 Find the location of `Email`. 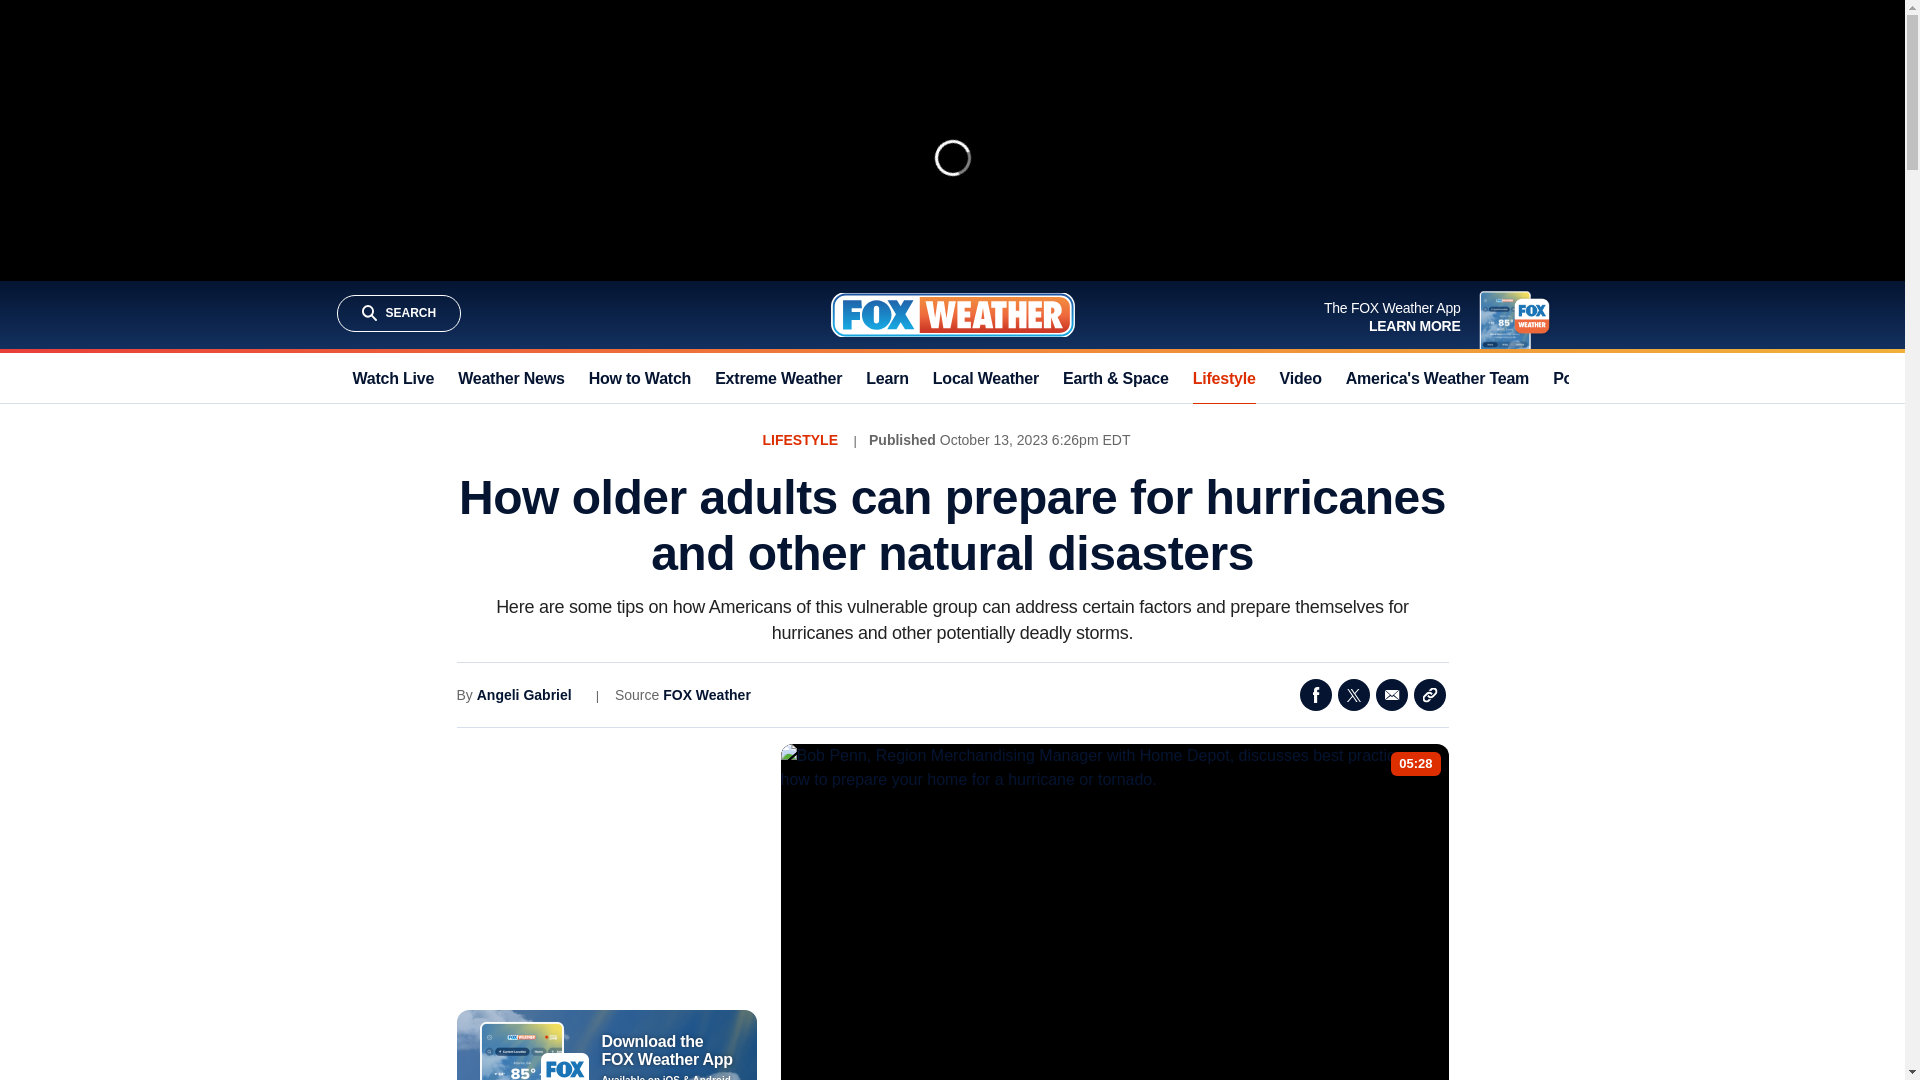

Email is located at coordinates (1392, 694).